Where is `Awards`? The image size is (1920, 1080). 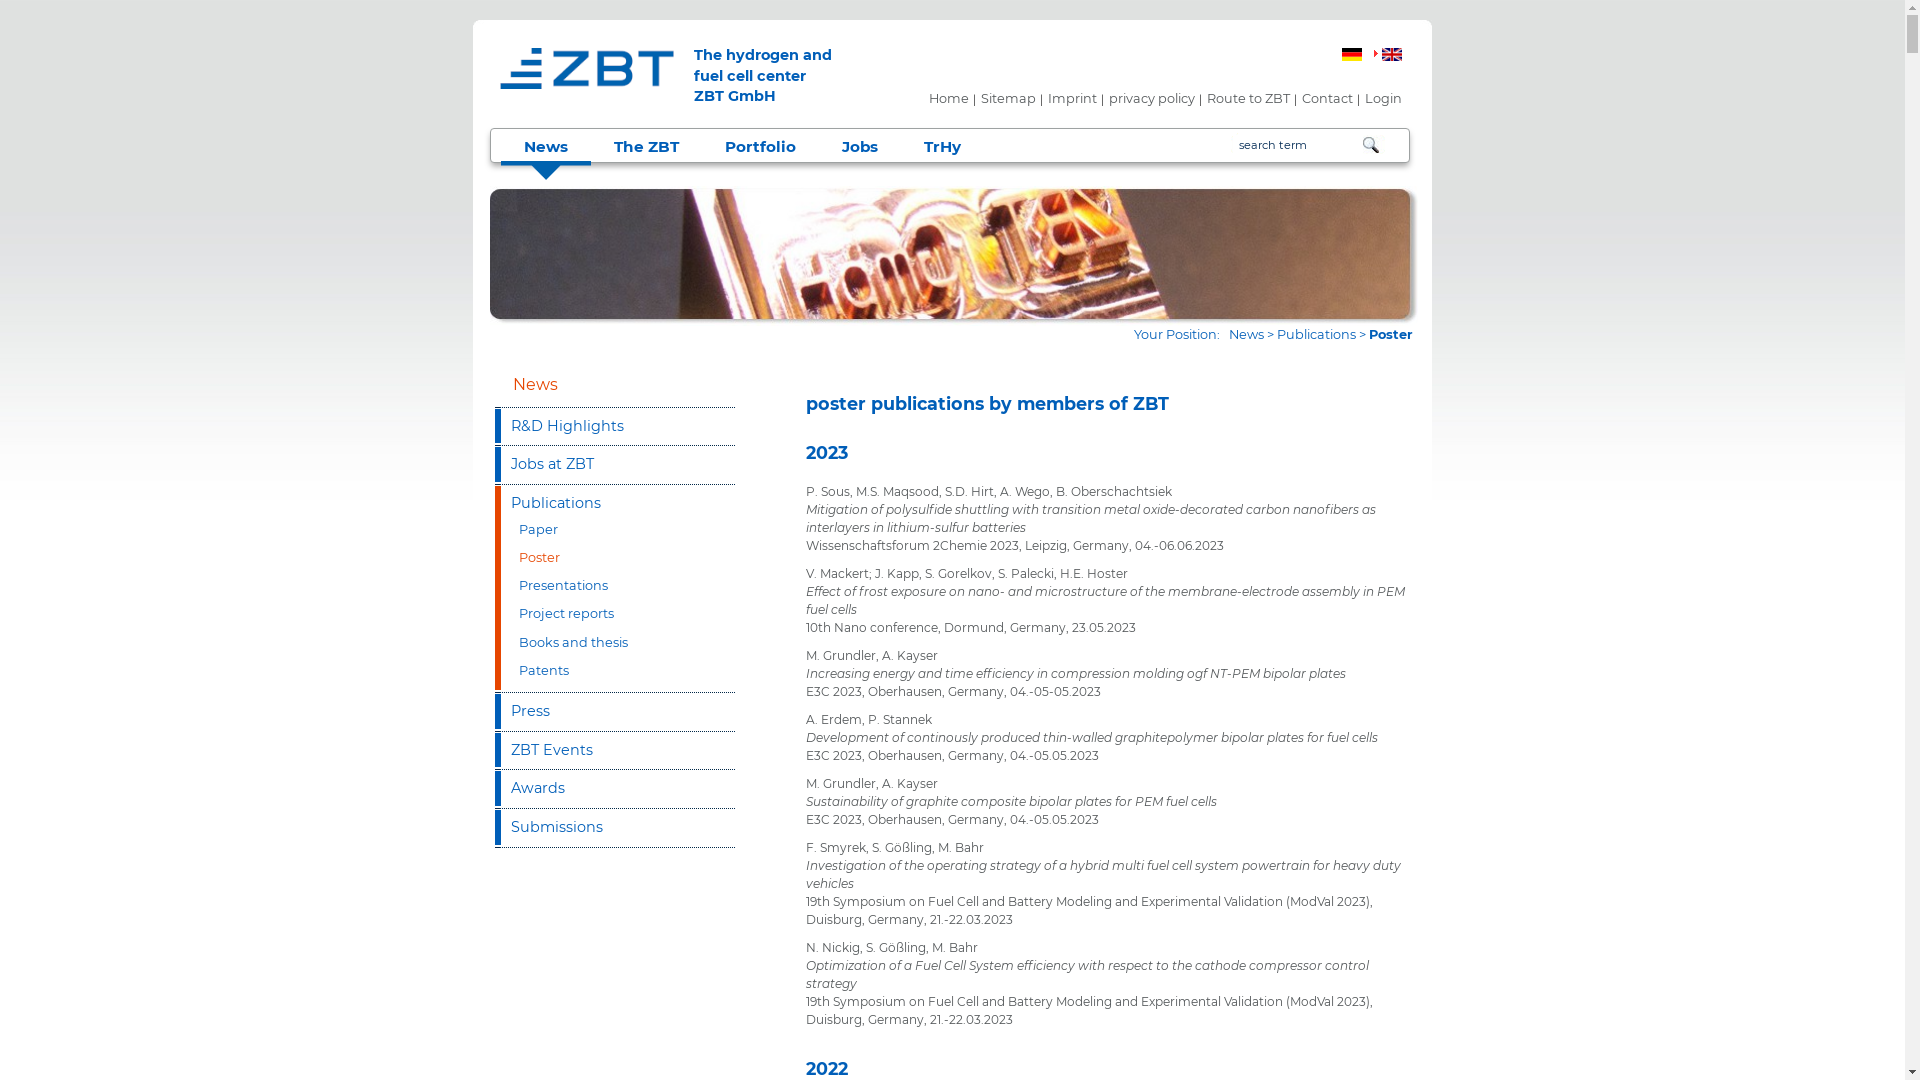 Awards is located at coordinates (607, 788).